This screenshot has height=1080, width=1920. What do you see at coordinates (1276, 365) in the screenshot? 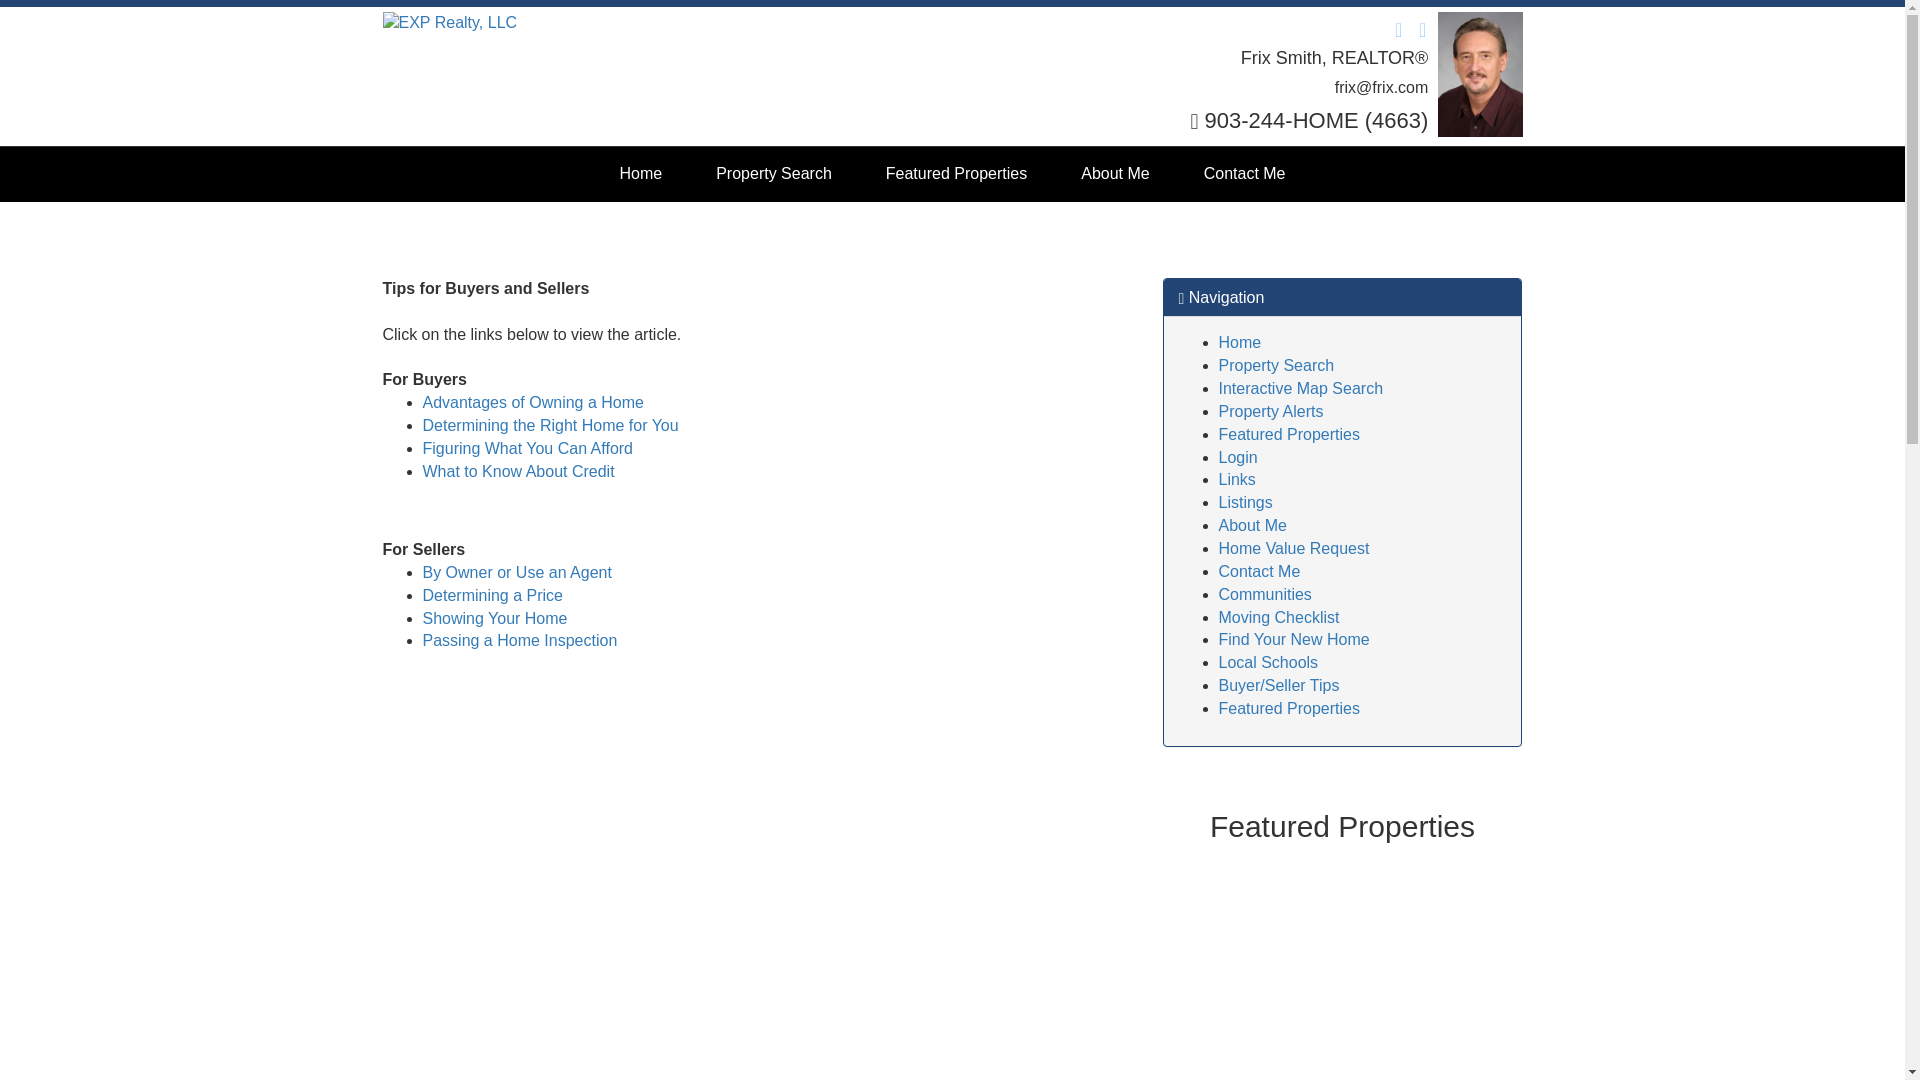
I see `Property Search` at bounding box center [1276, 365].